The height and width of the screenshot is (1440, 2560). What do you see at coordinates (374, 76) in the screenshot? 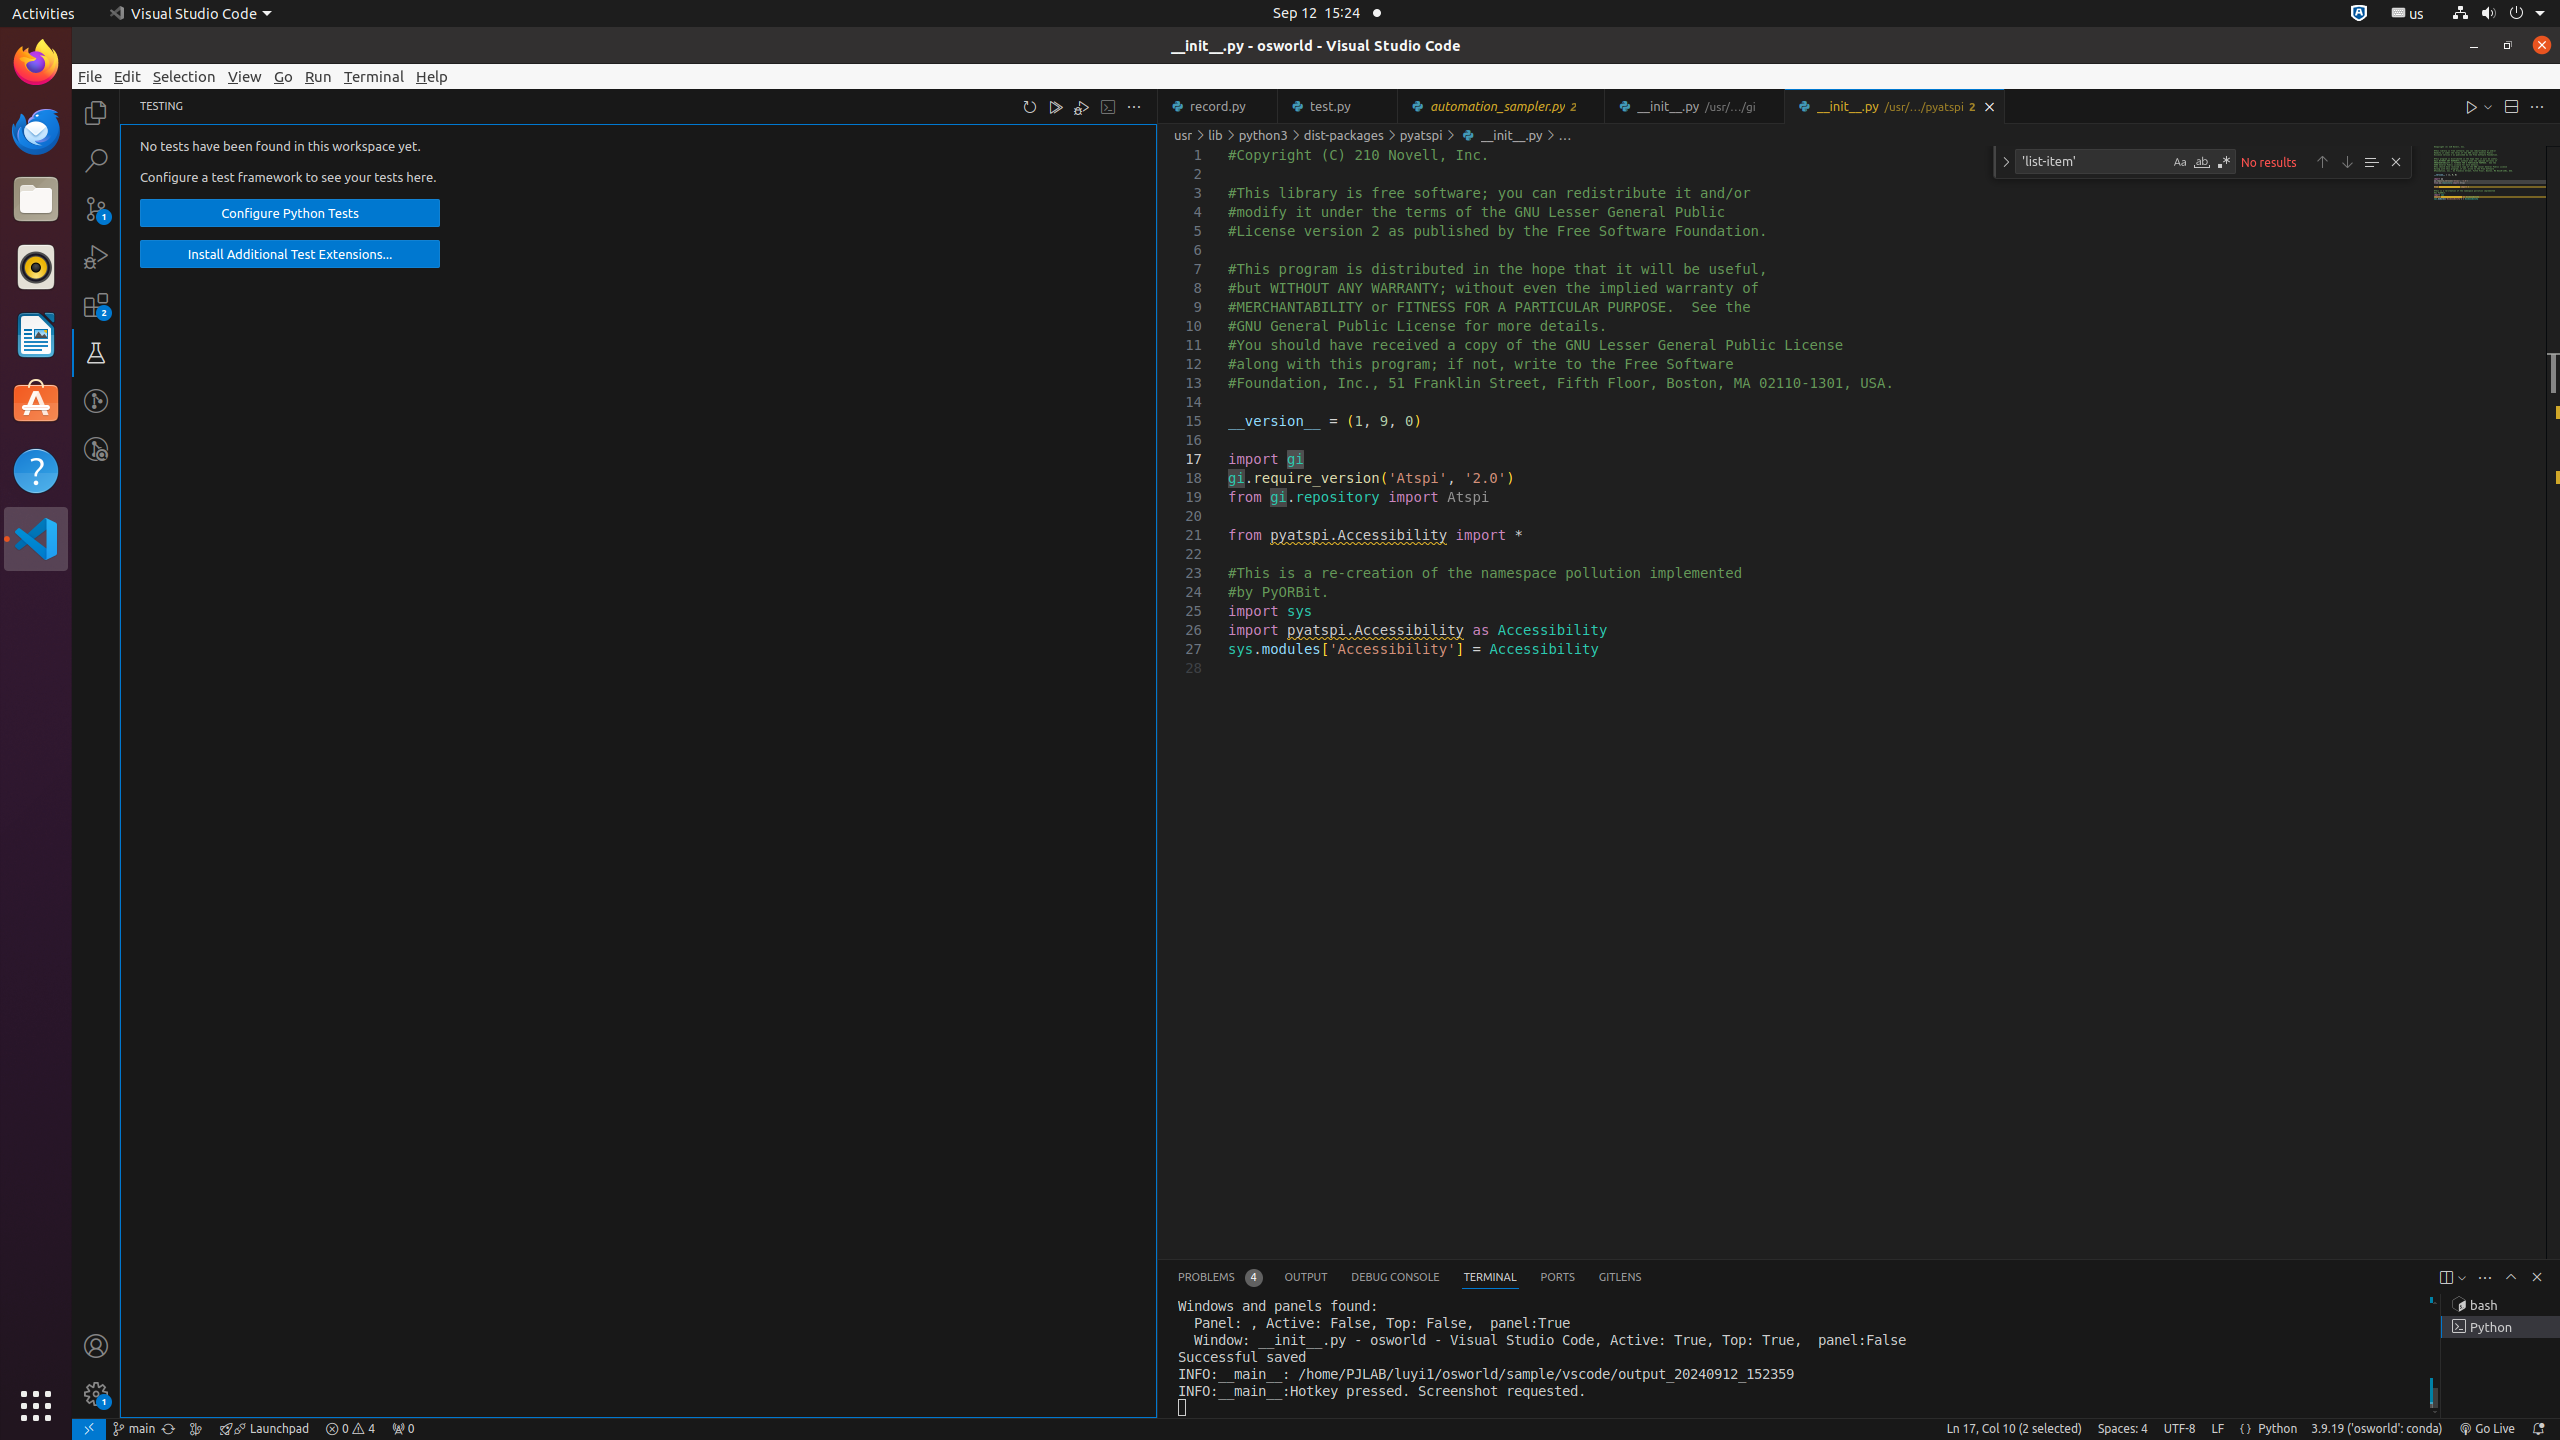
I see `Terminal` at bounding box center [374, 76].